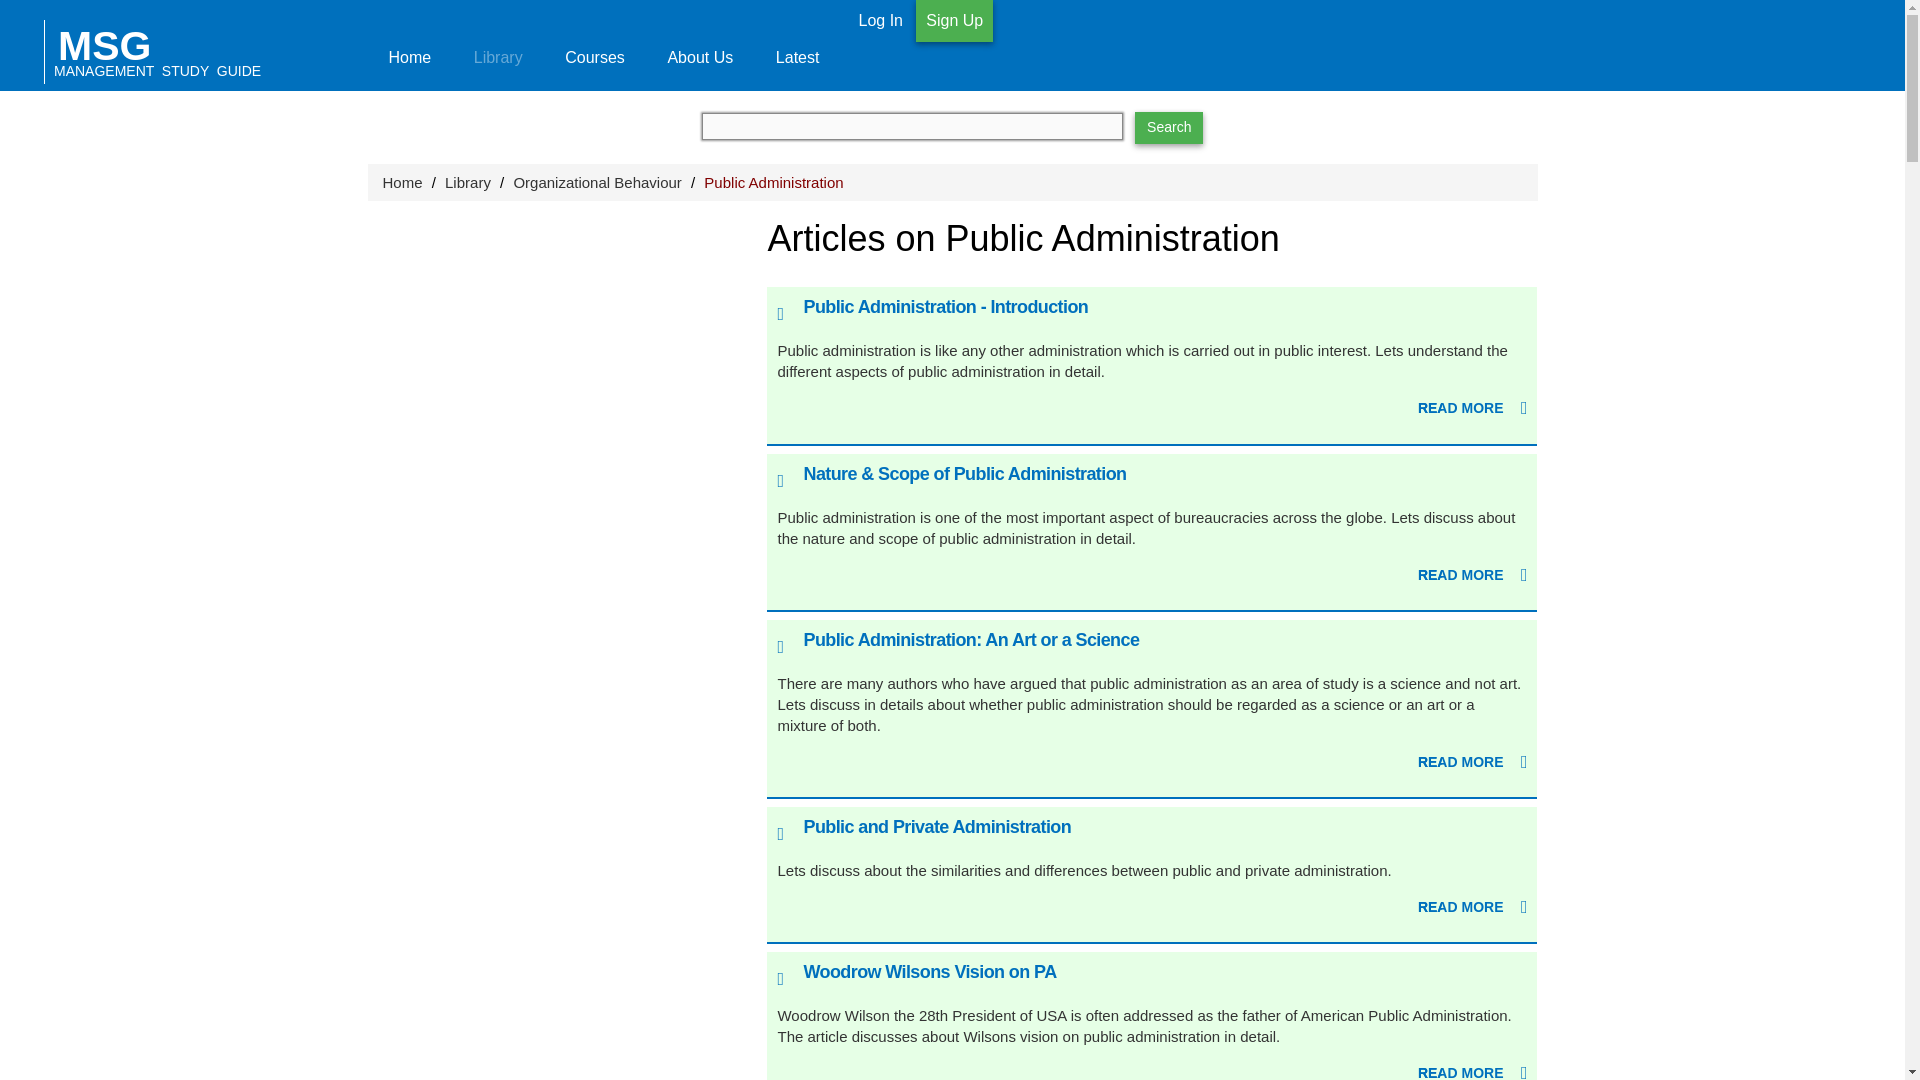 Image resolution: width=1920 pixels, height=1080 pixels. What do you see at coordinates (880, 20) in the screenshot?
I see `Log In` at bounding box center [880, 20].